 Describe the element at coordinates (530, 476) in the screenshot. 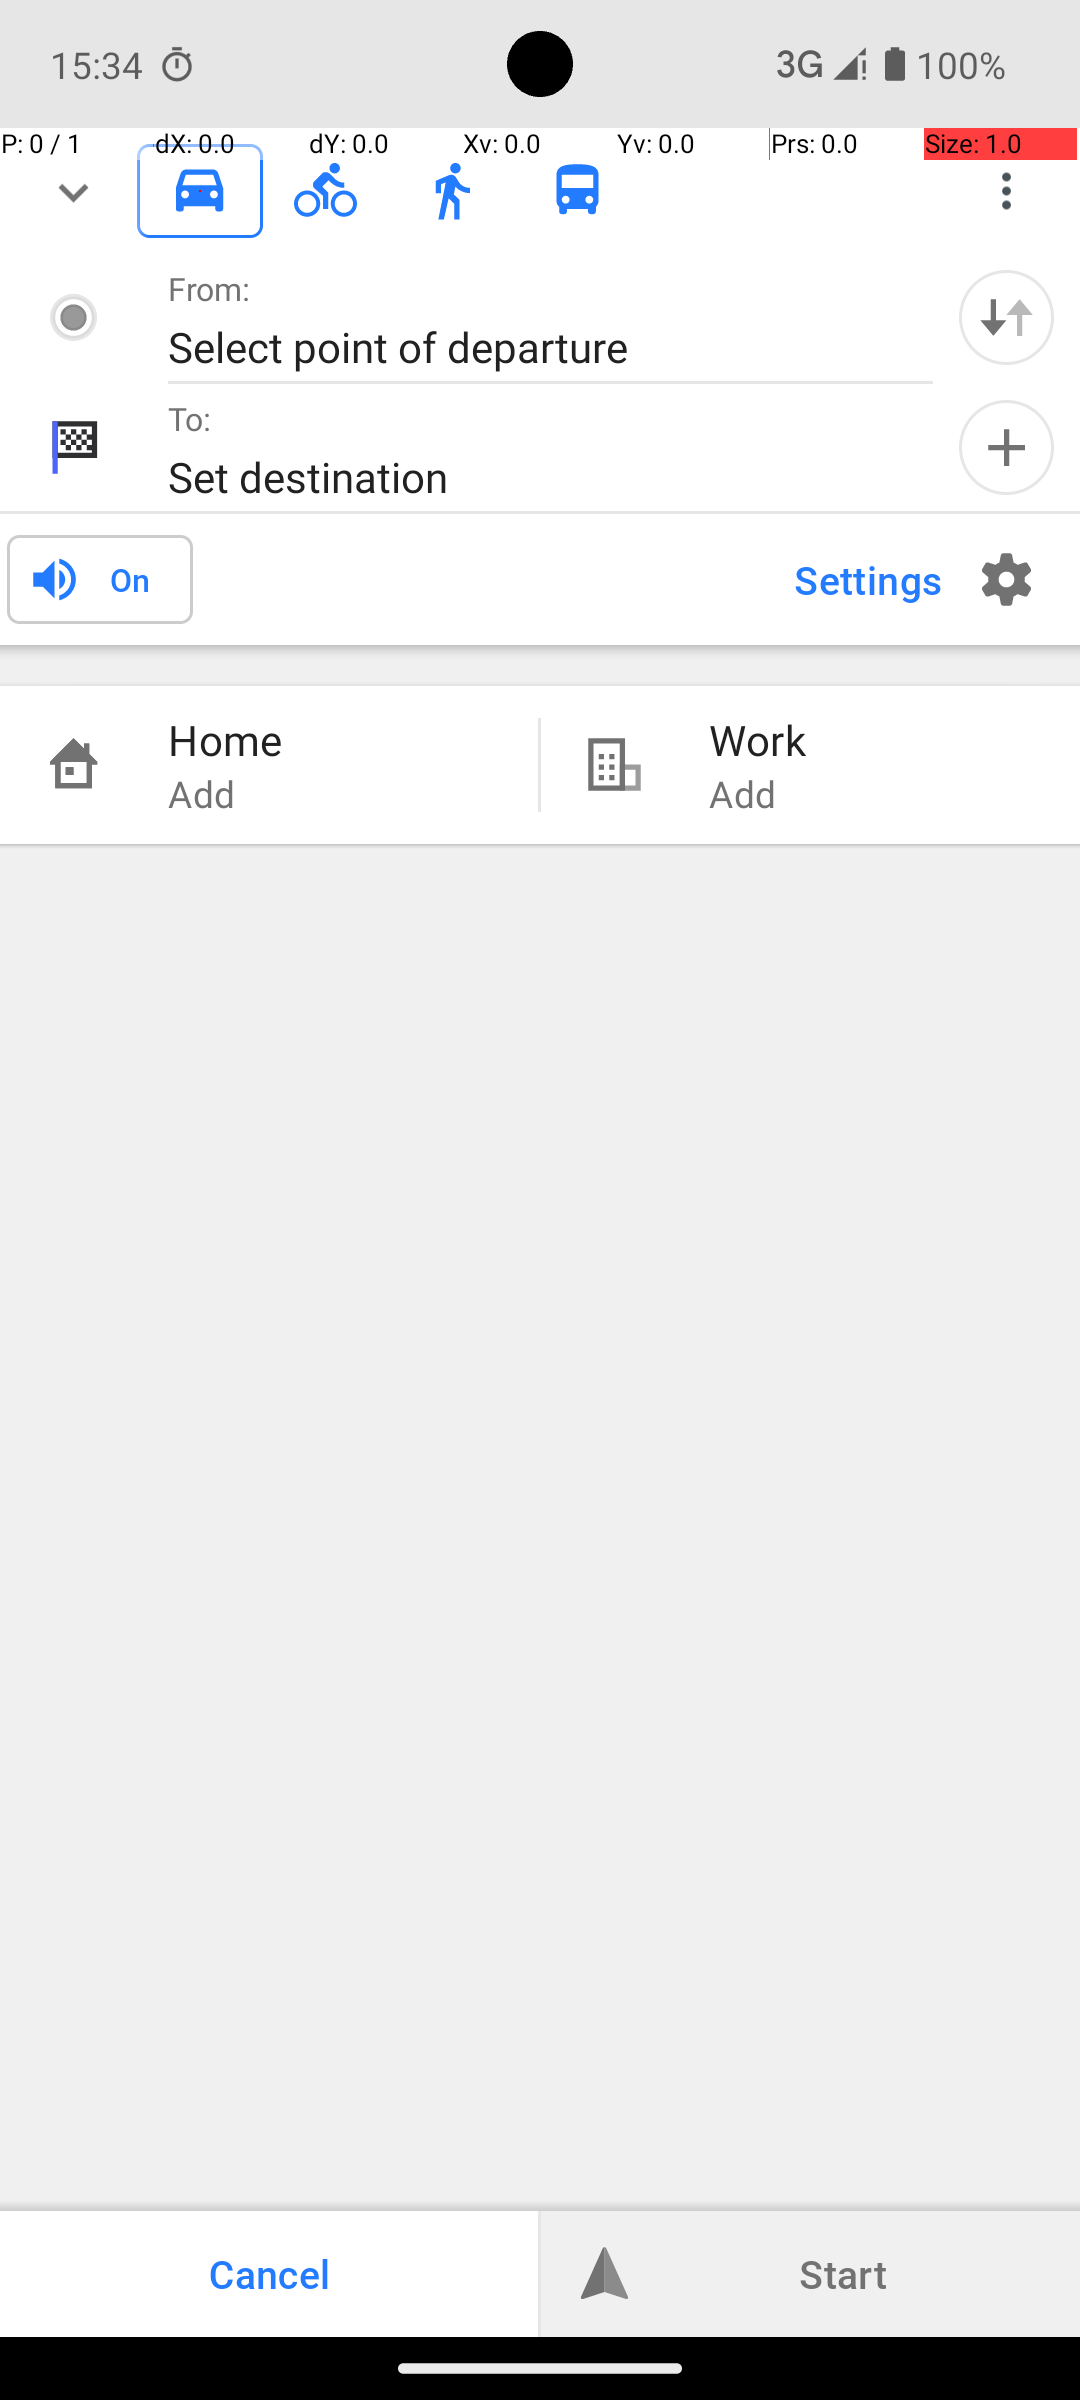

I see `Set destination` at that location.